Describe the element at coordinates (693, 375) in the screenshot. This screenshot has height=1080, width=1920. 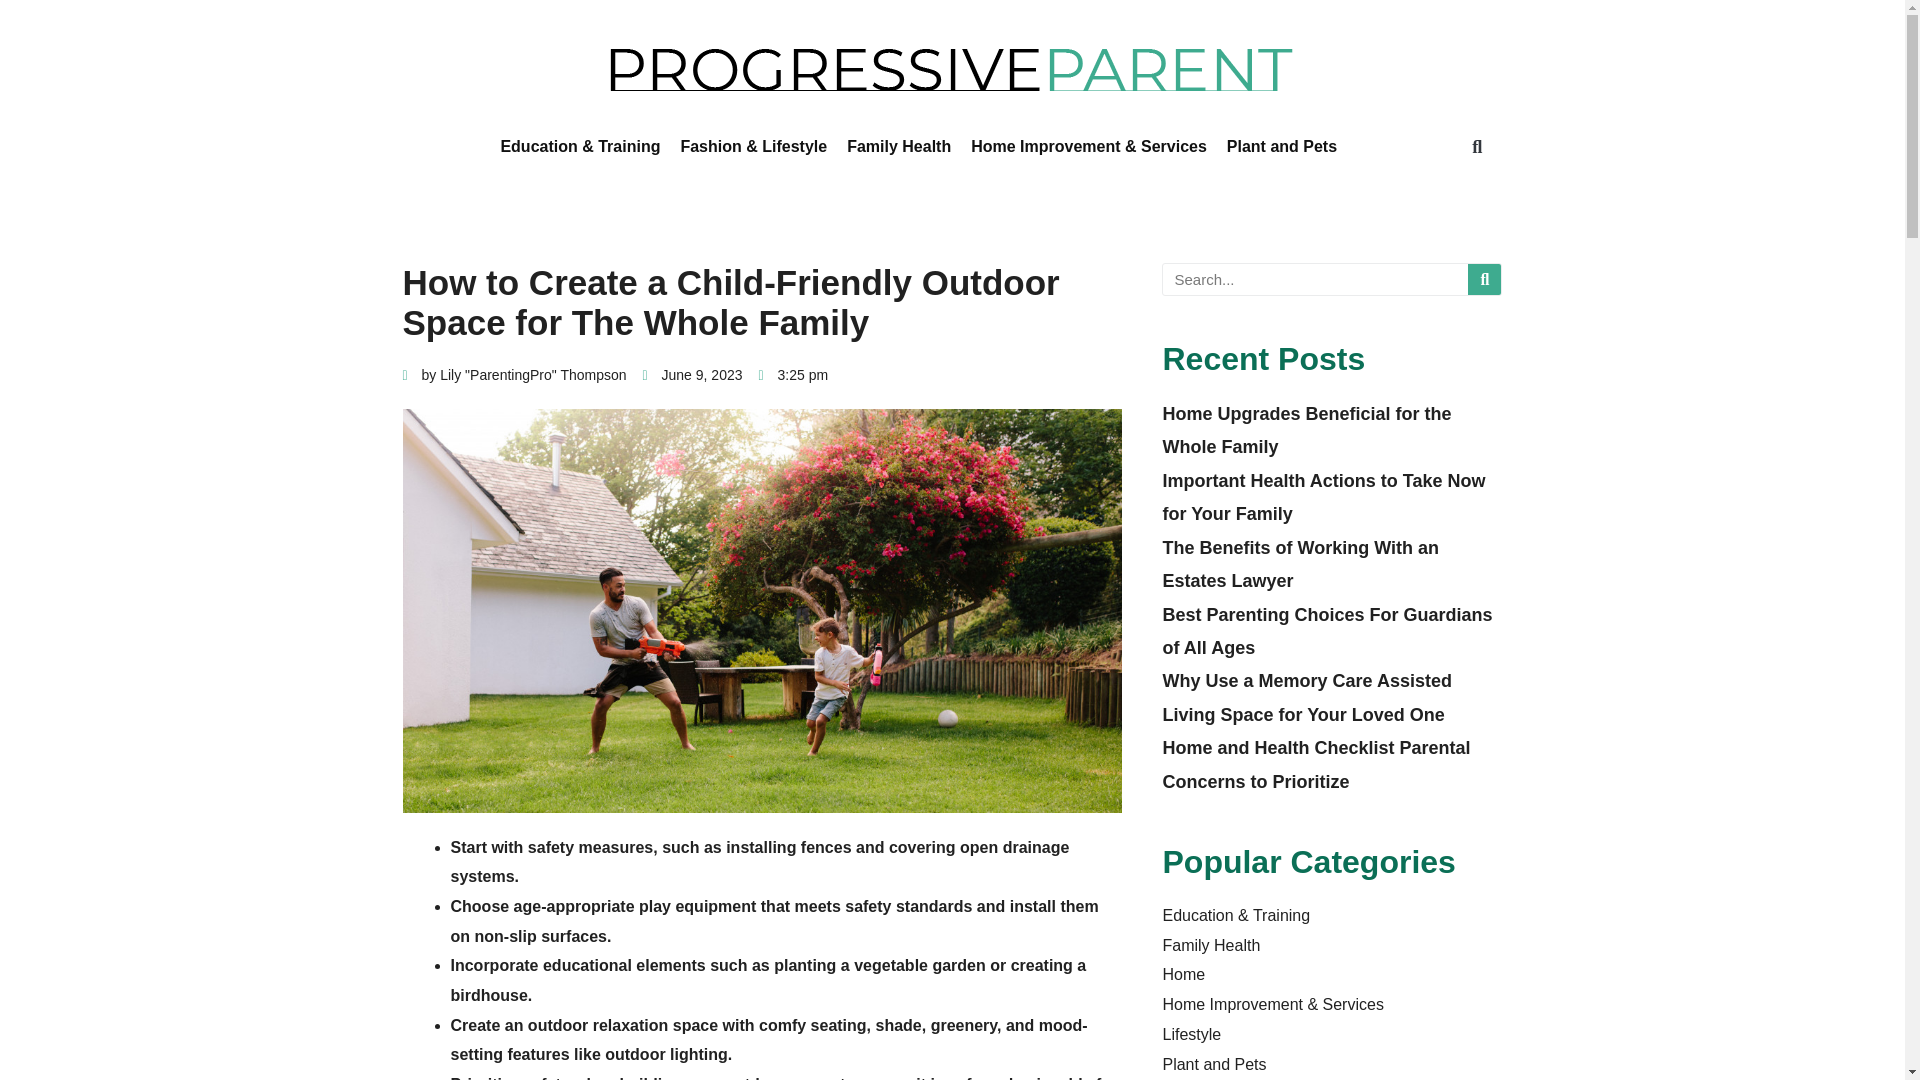
I see `June 9, 2023` at that location.